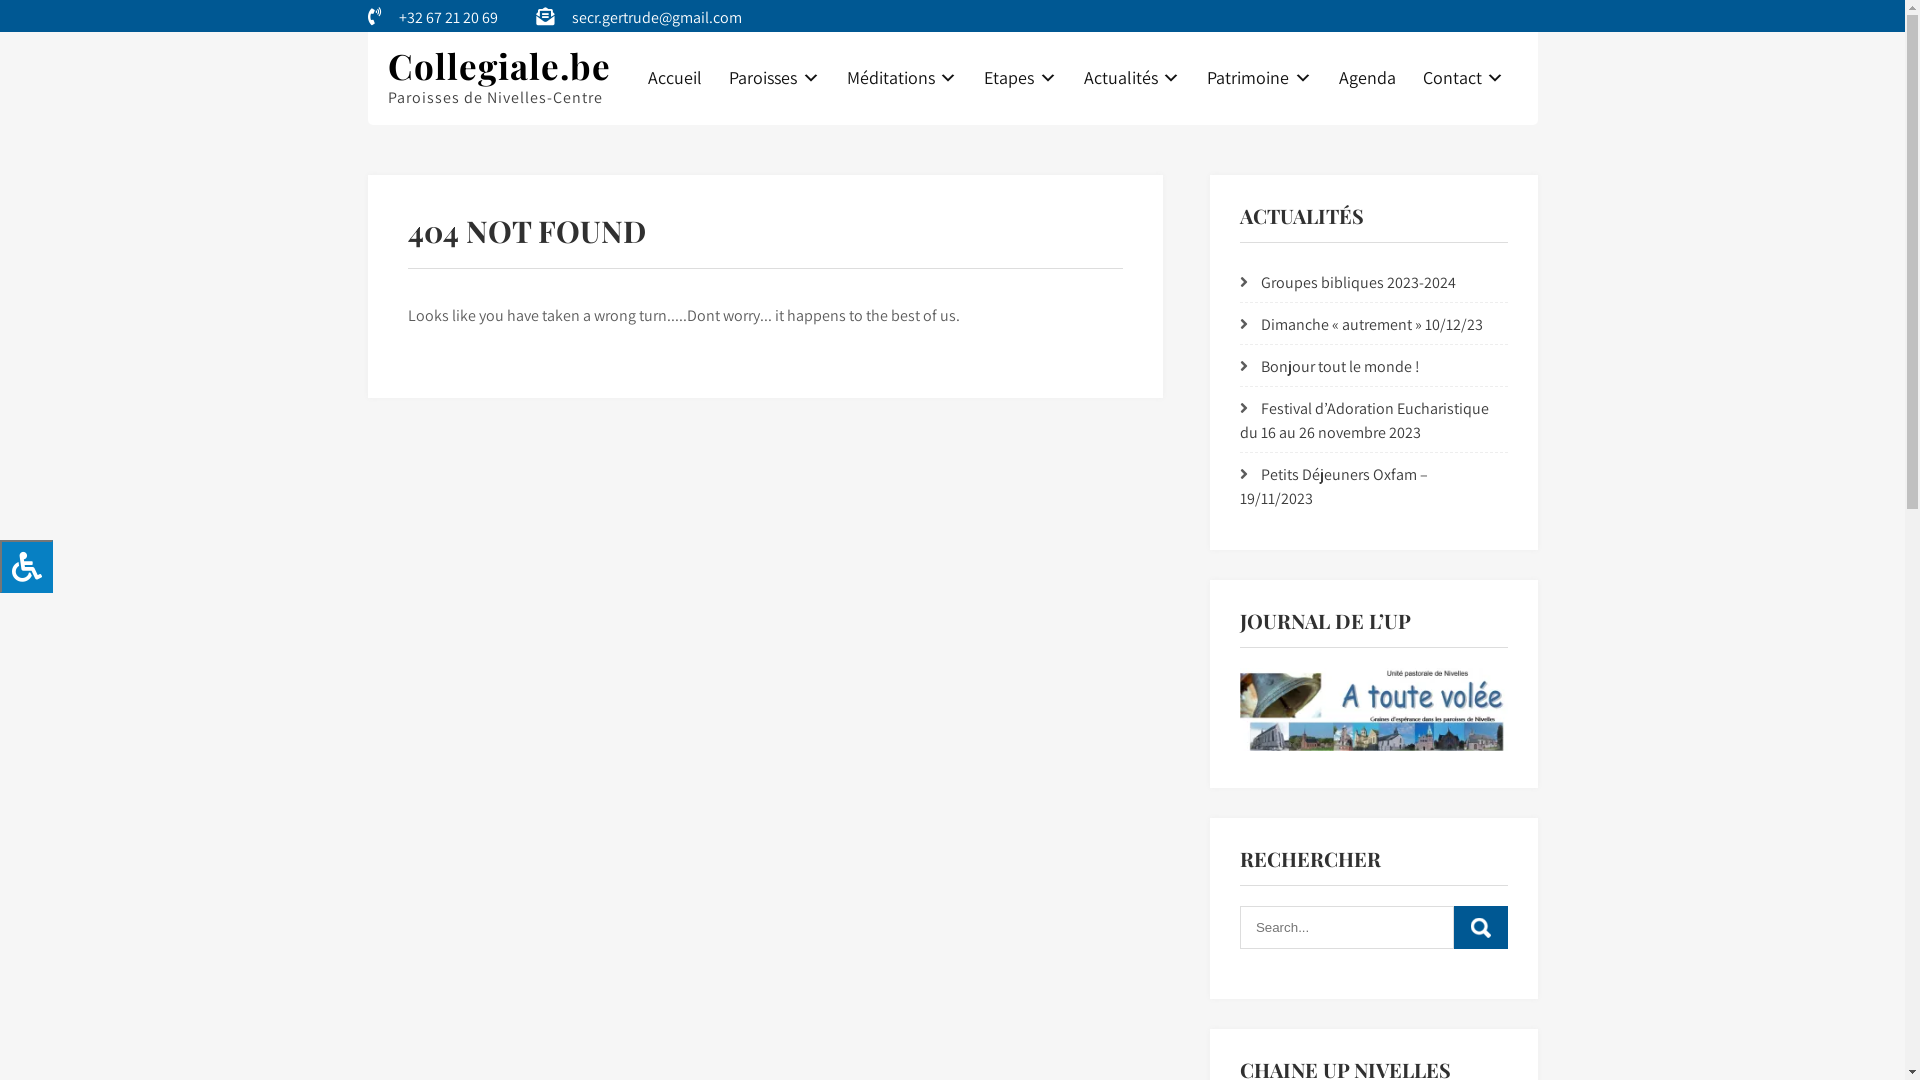 The height and width of the screenshot is (1080, 1920). Describe the element at coordinates (1464, 78) in the screenshot. I see `Contact` at that location.